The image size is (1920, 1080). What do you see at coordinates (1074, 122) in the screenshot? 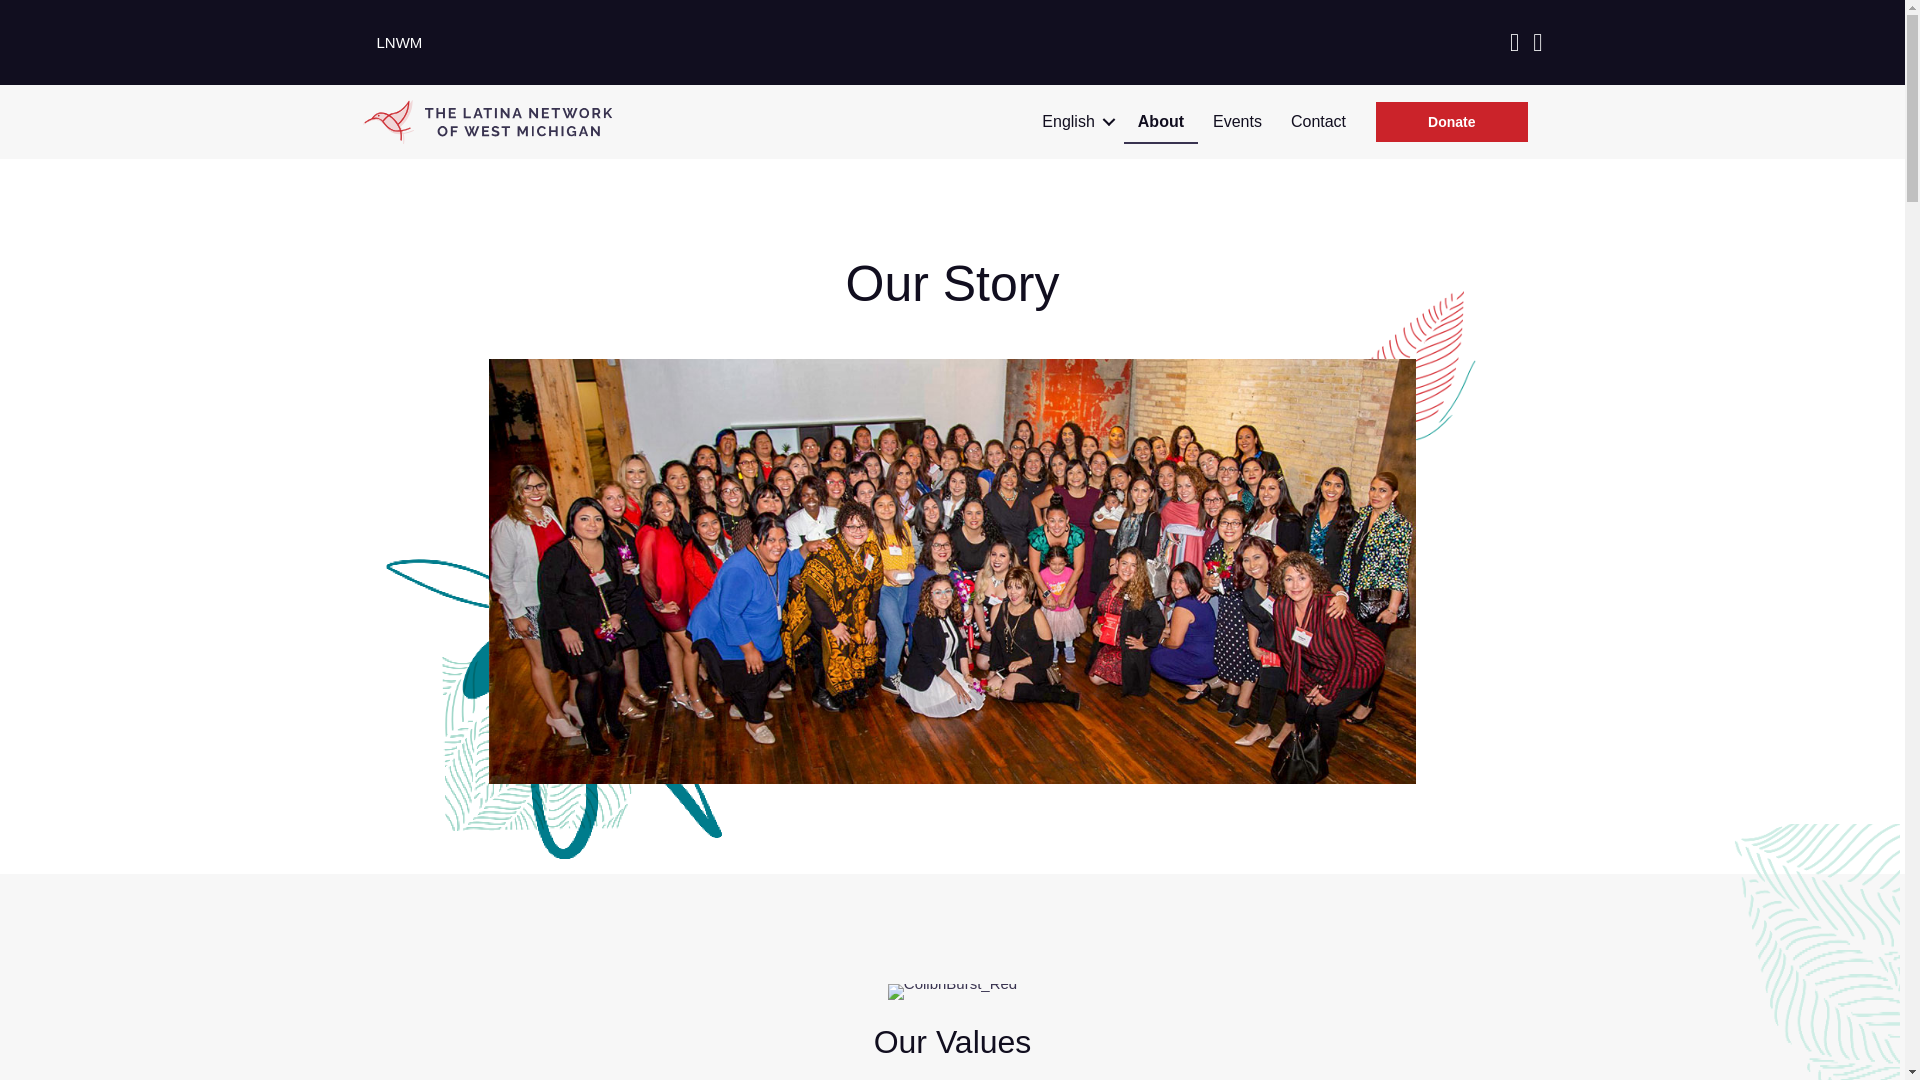
I see `English` at bounding box center [1074, 122].